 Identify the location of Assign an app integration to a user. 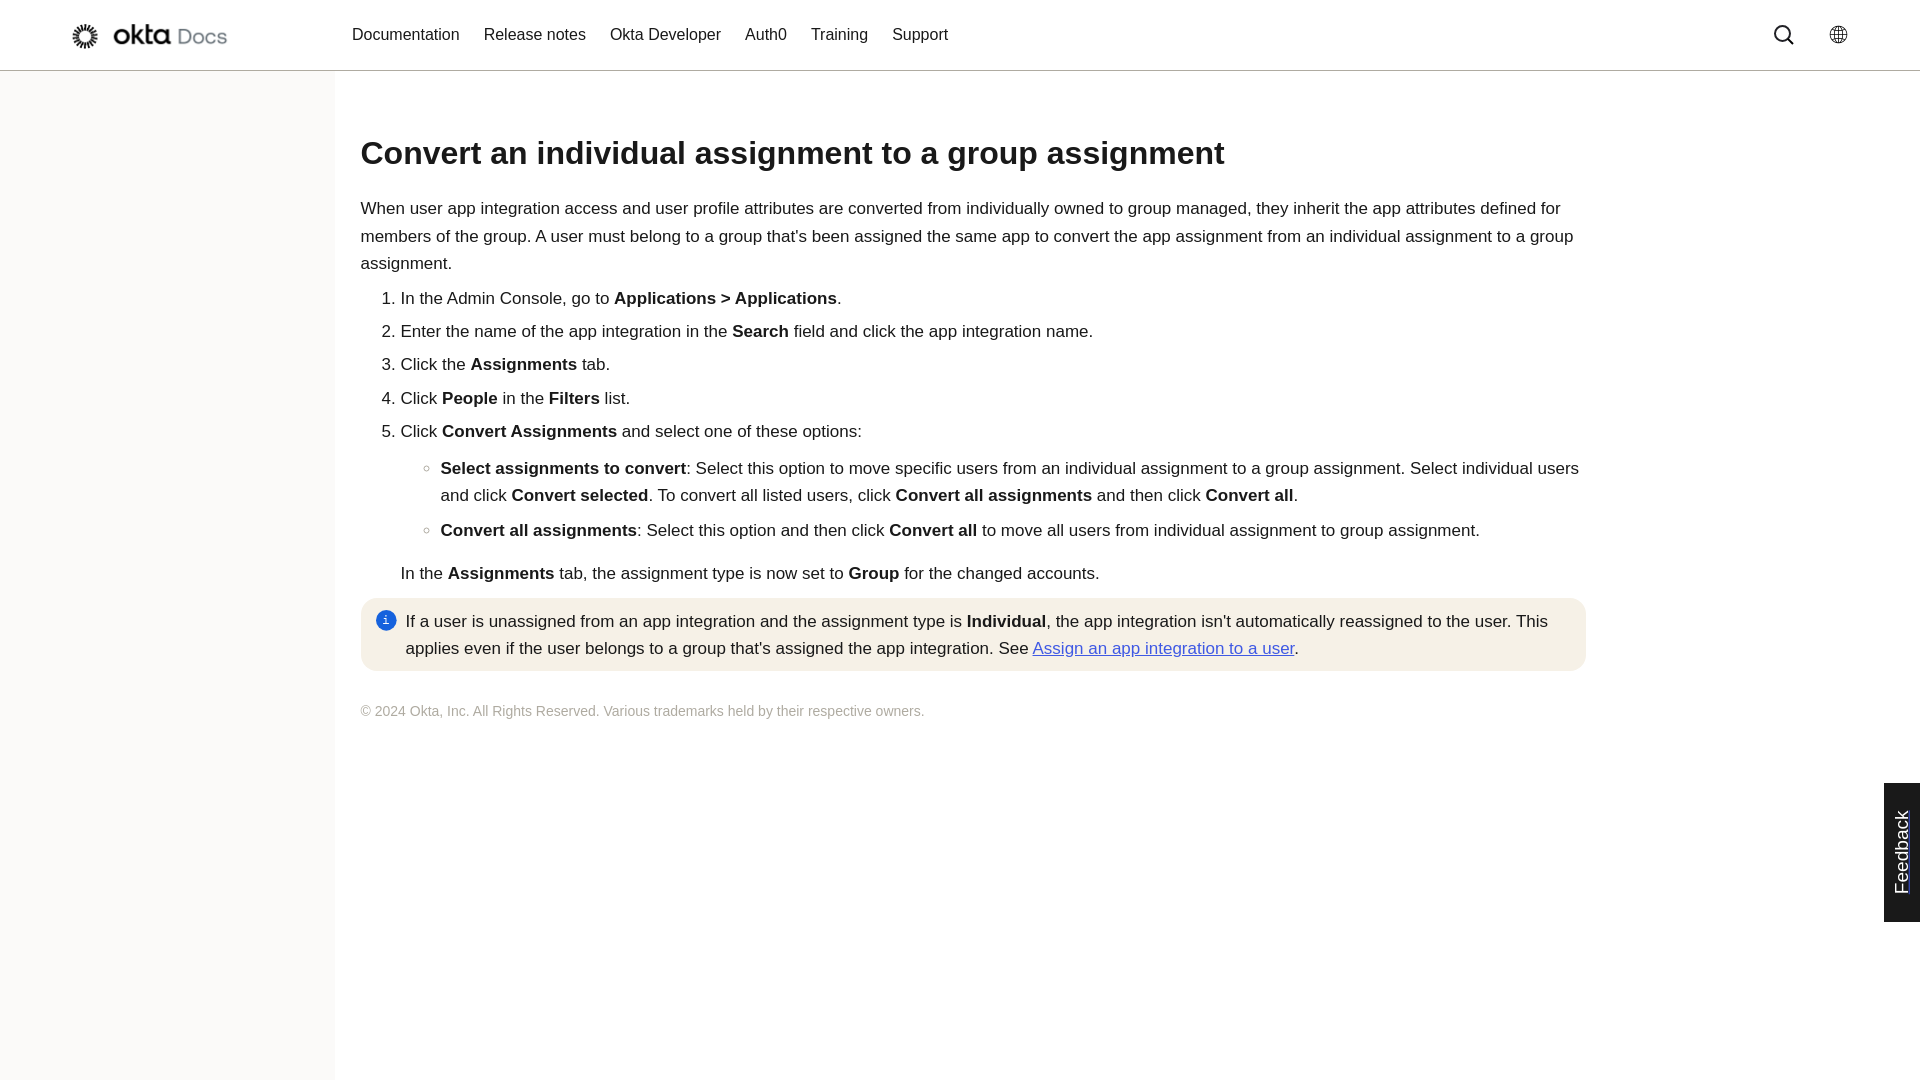
(1163, 648).